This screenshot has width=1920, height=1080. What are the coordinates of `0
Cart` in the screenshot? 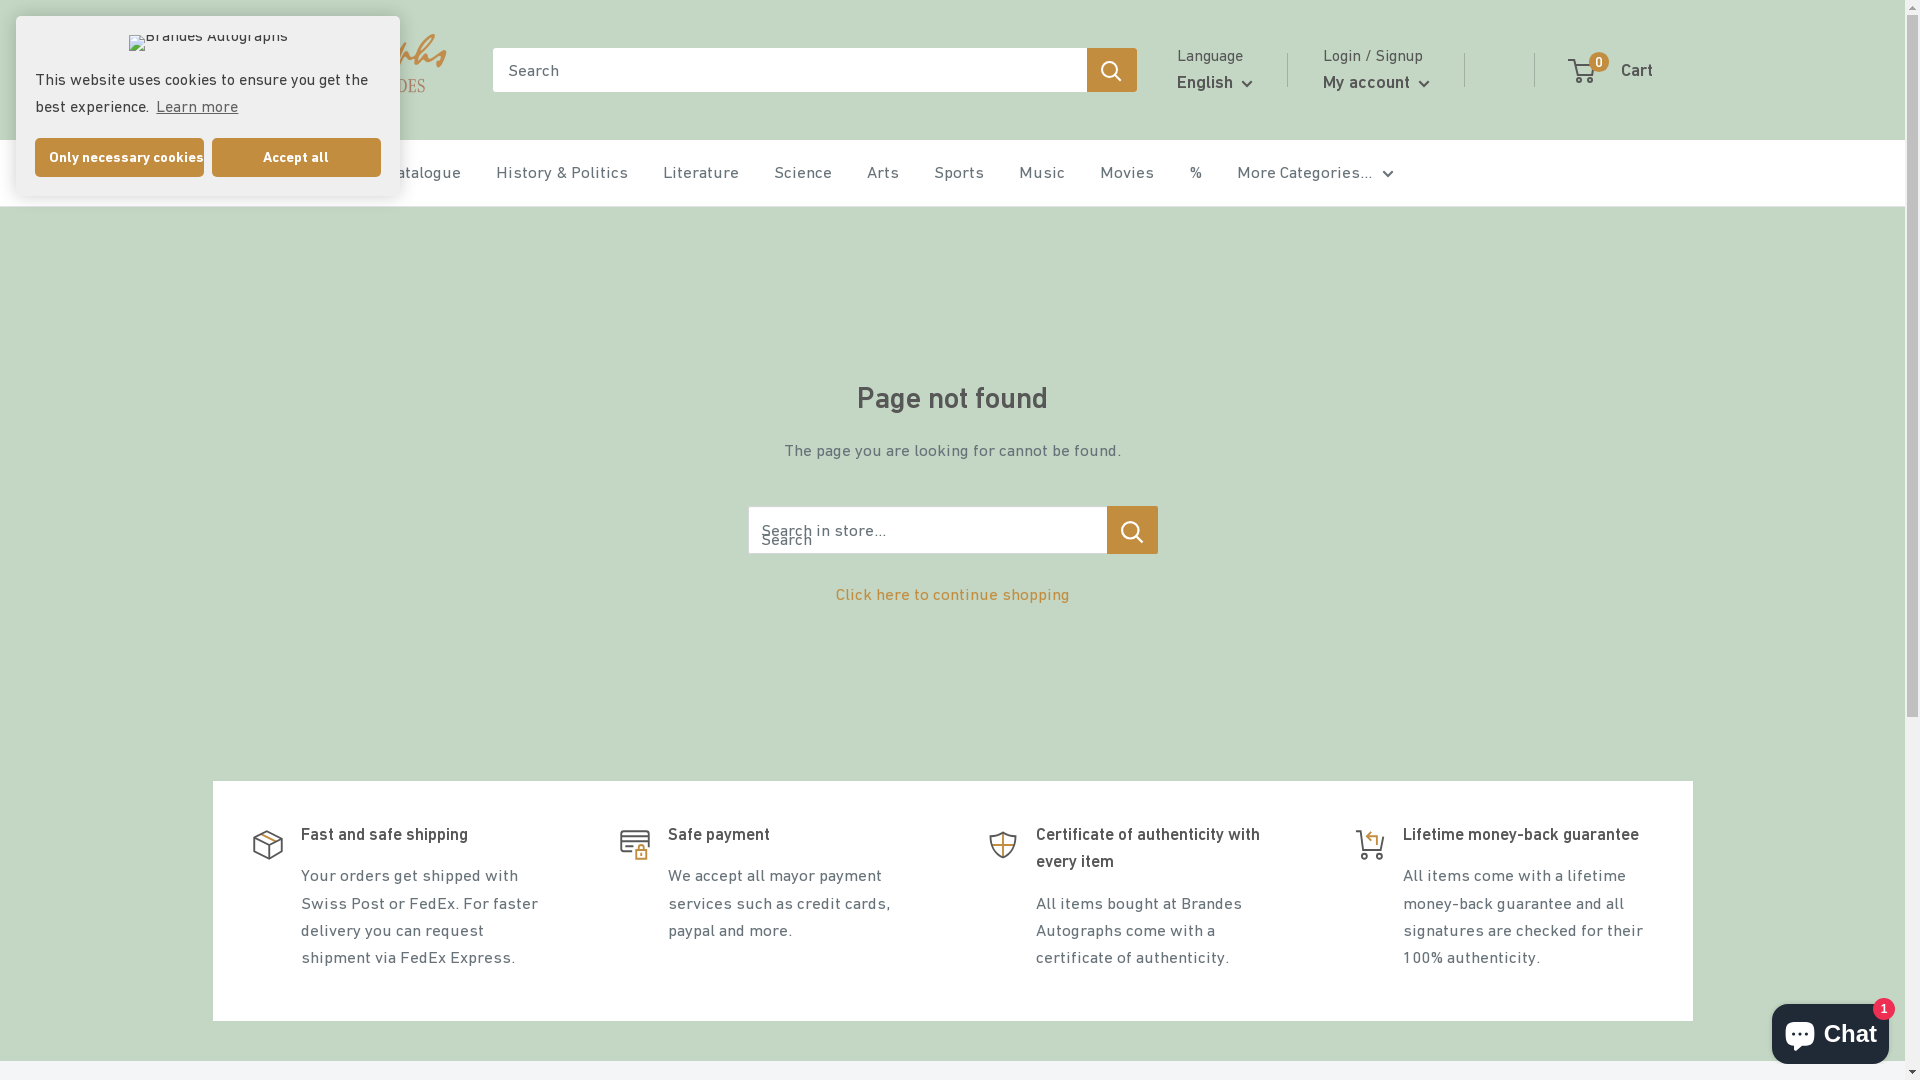 It's located at (1612, 70).